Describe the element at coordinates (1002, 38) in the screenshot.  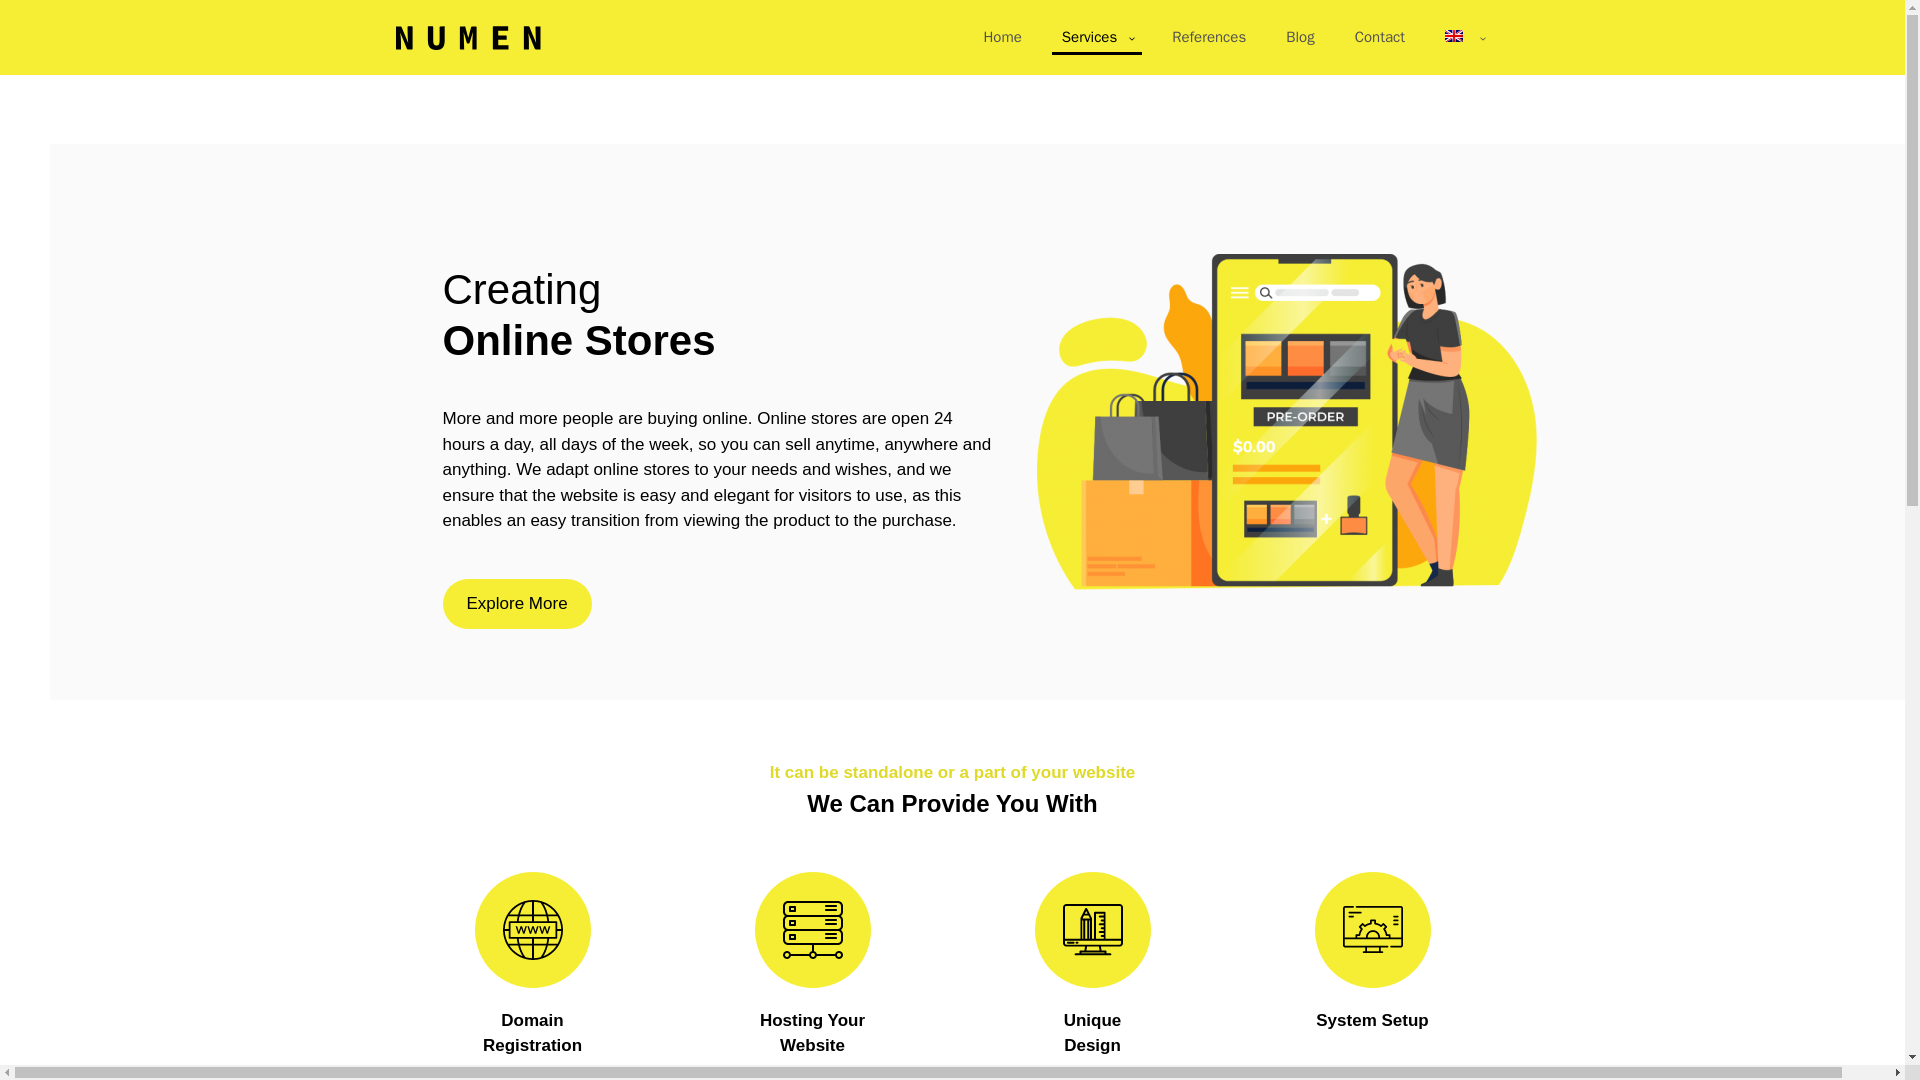
I see `Home` at that location.